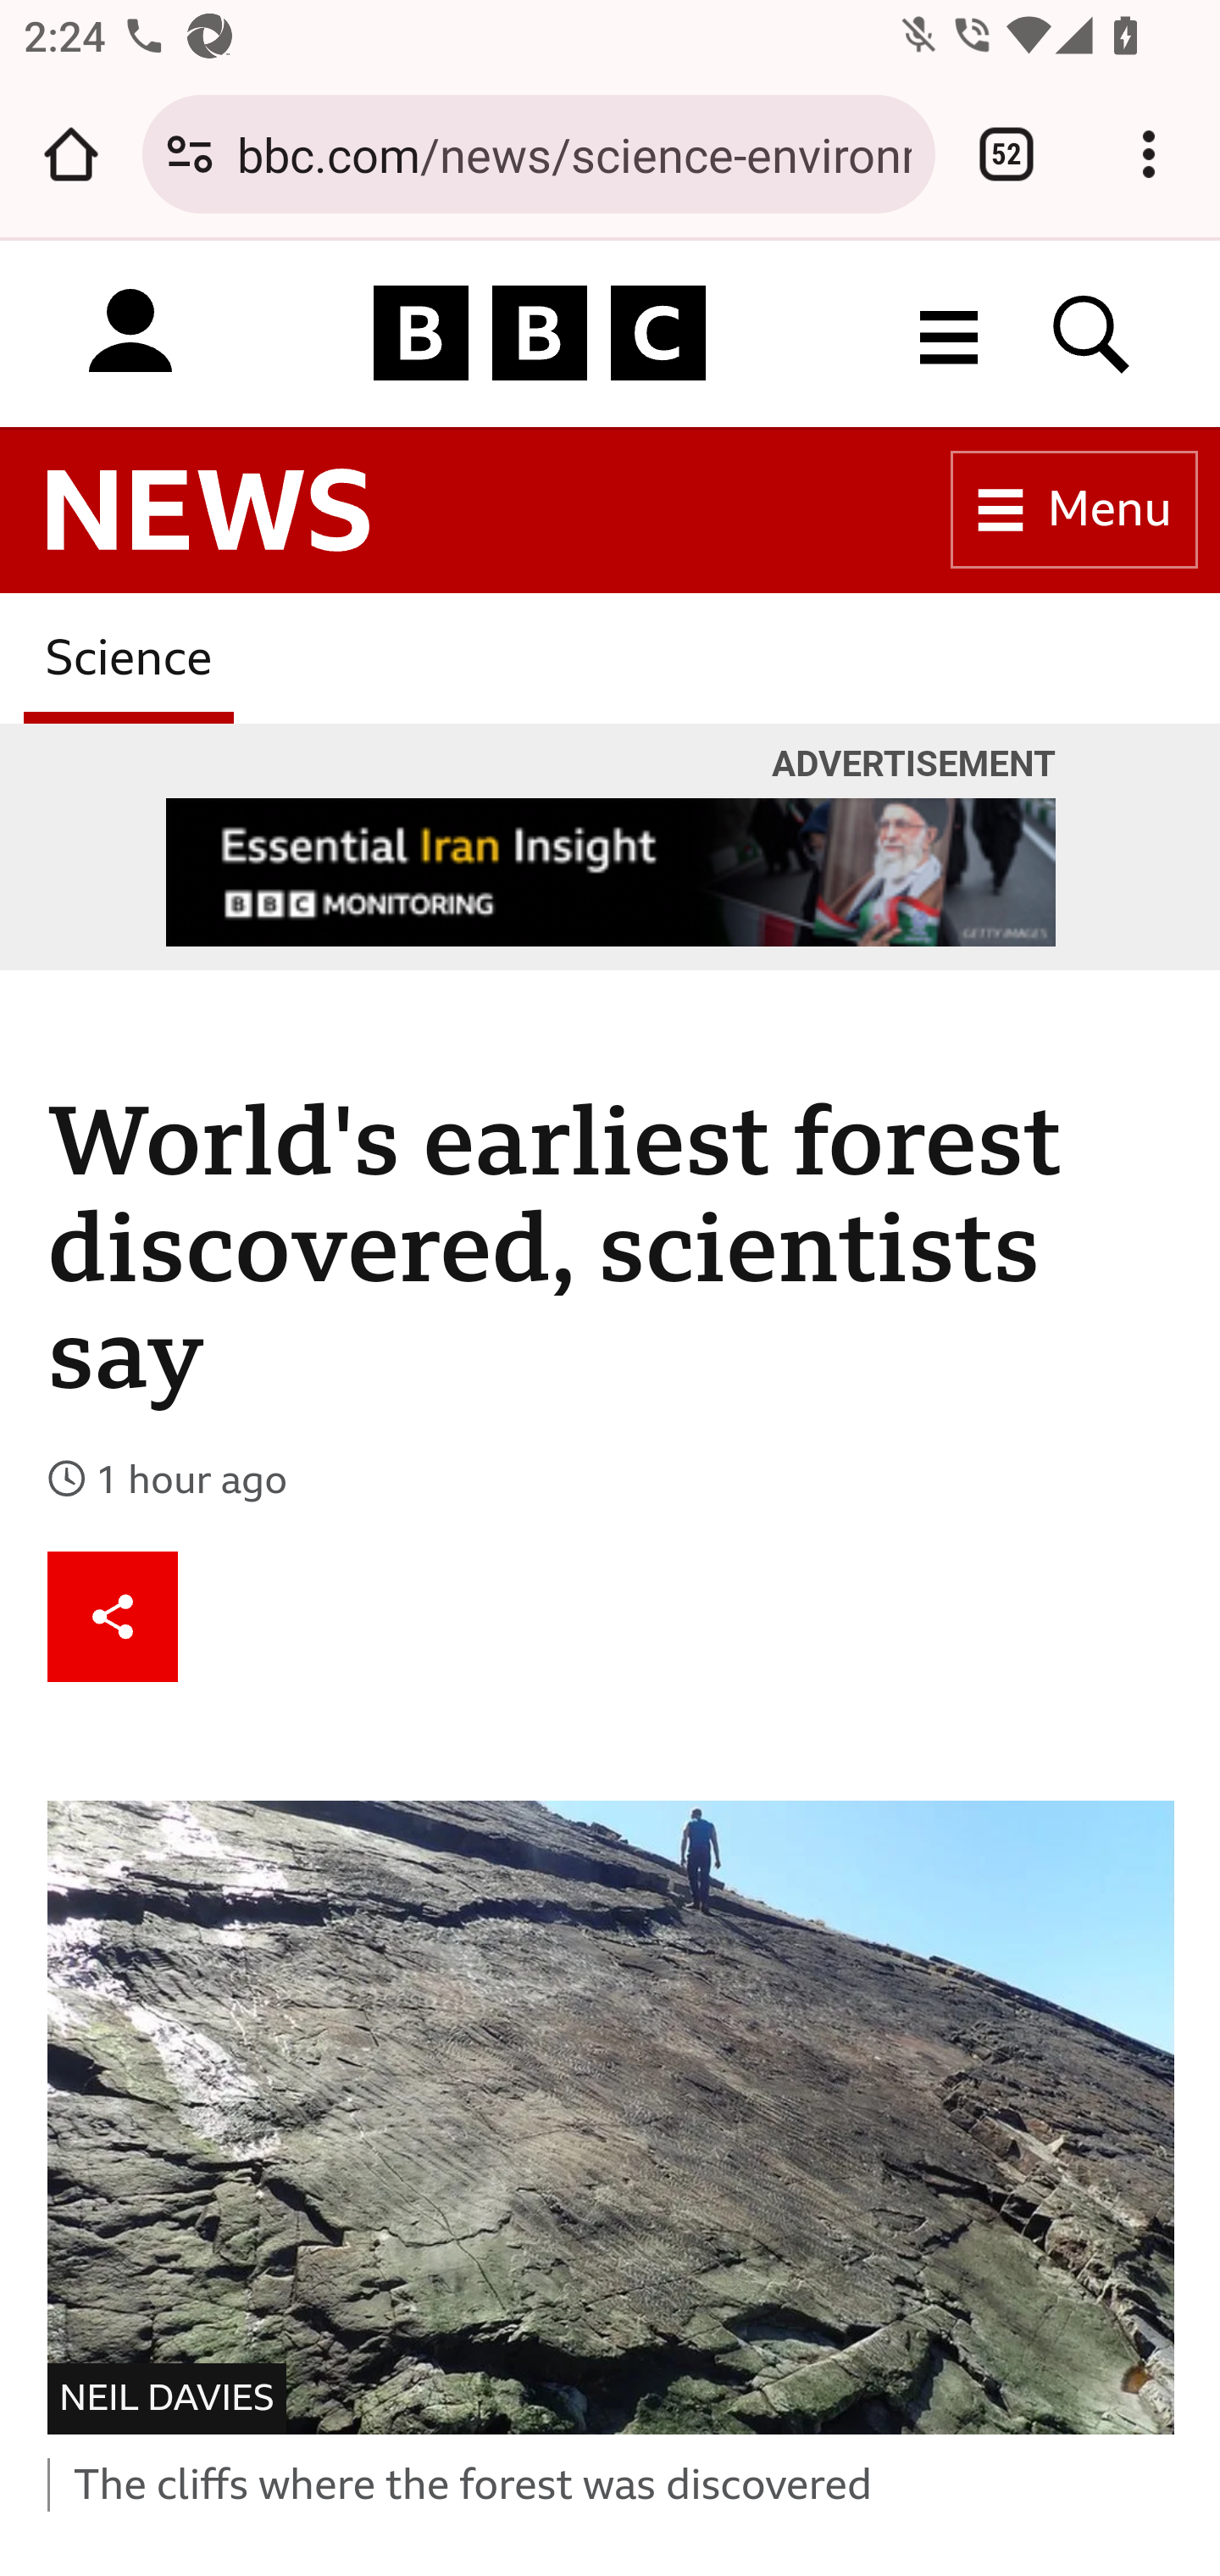 The height and width of the screenshot is (2576, 1220). What do you see at coordinates (190, 154) in the screenshot?
I see `Connection is secure` at bounding box center [190, 154].